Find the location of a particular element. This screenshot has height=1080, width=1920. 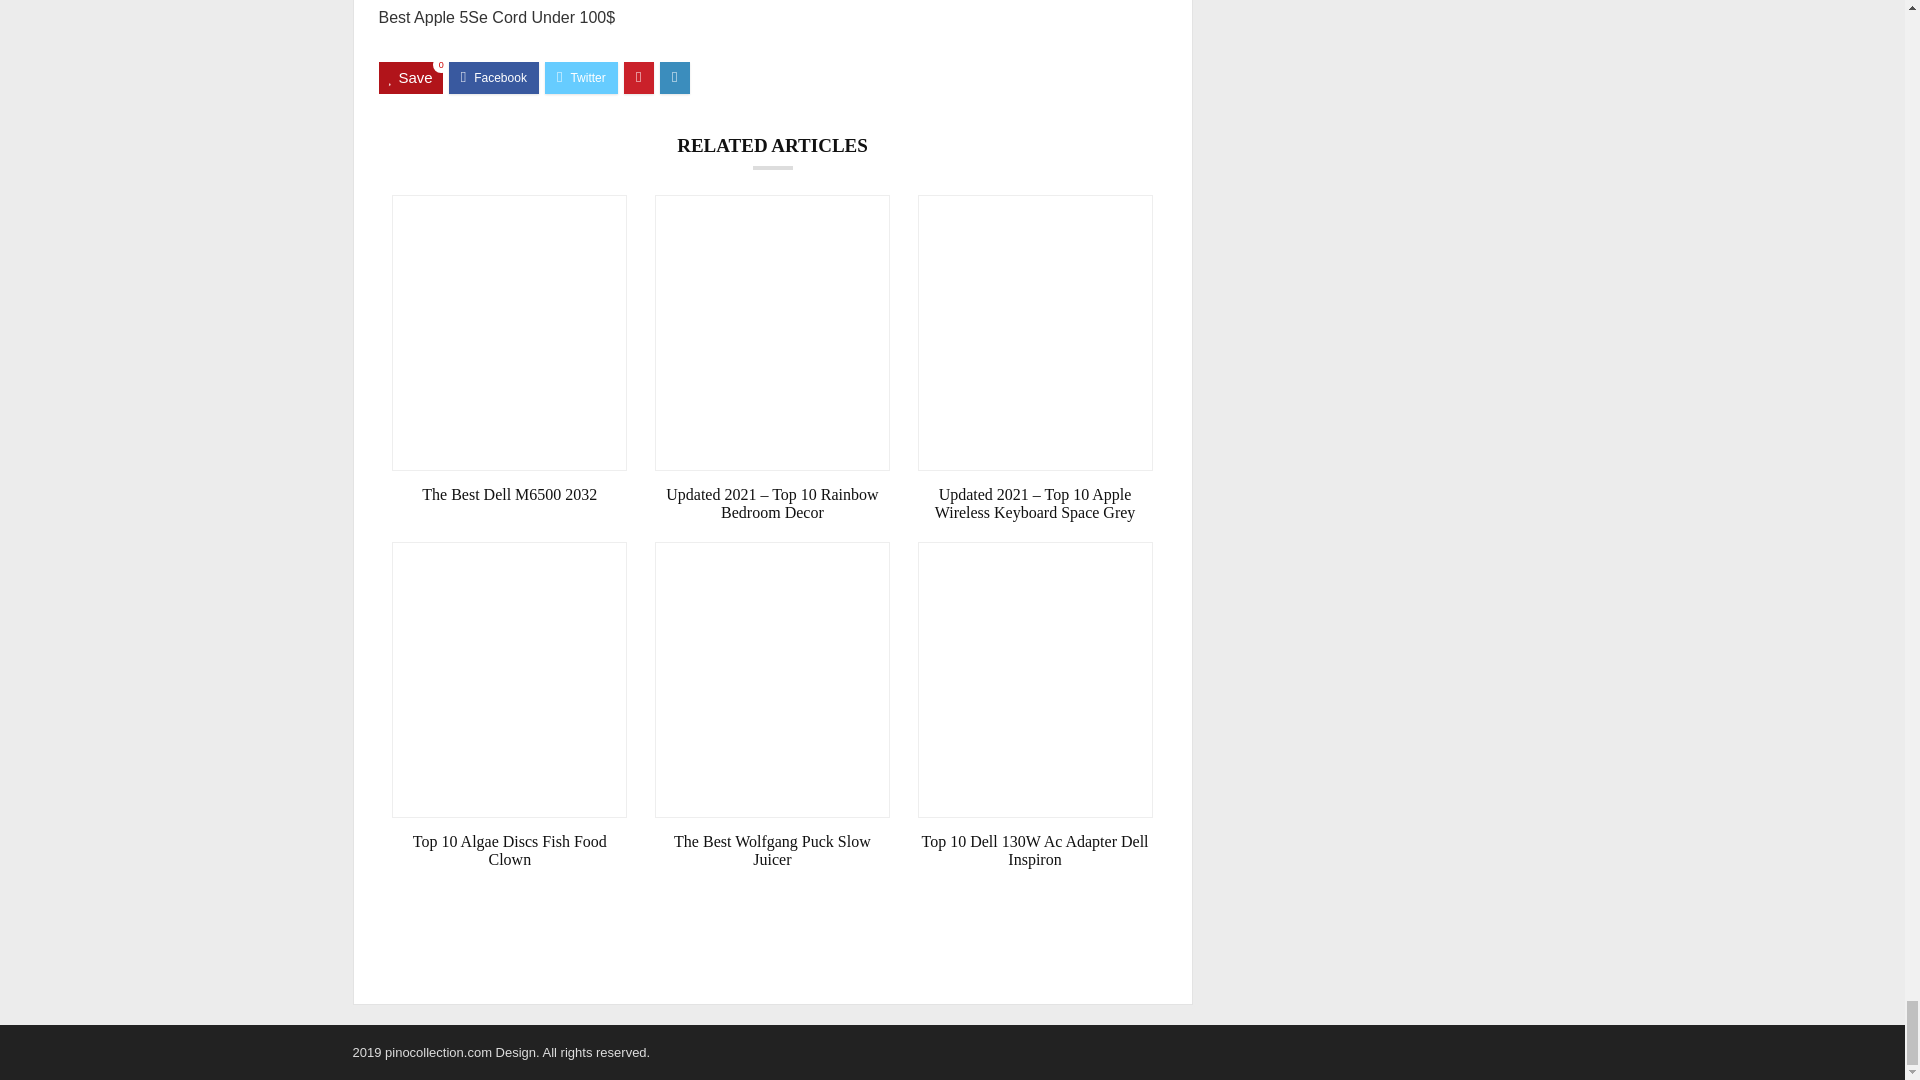

The Best Wolfgang Puck Slow Juicer is located at coordinates (772, 850).